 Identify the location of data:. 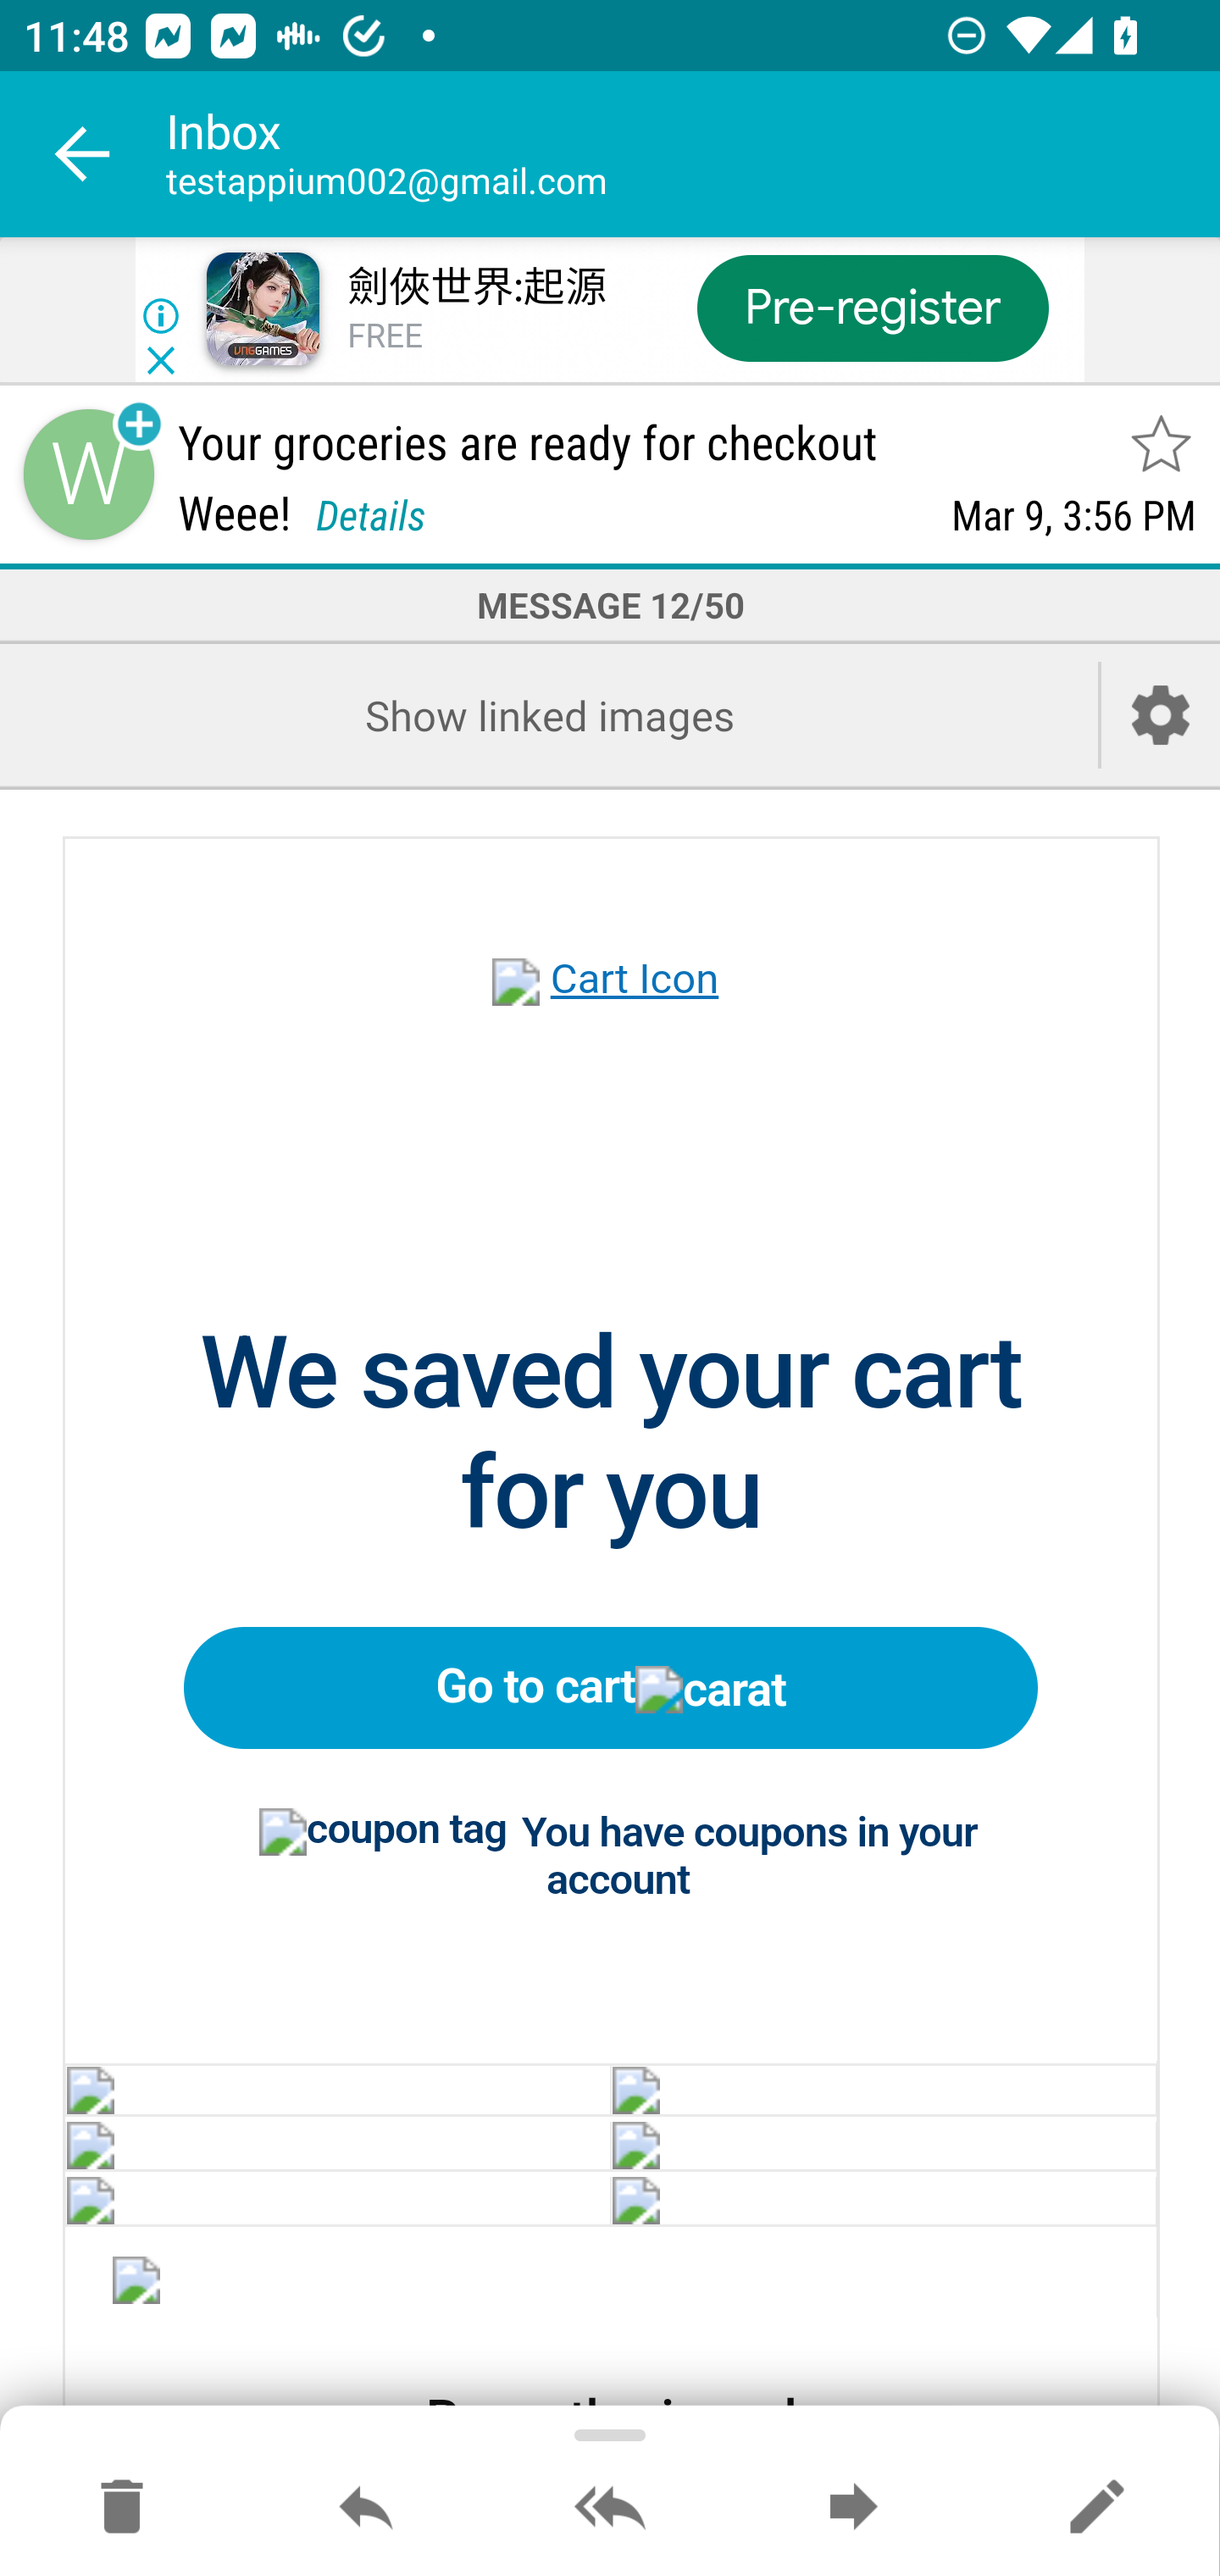
(337, 2089).